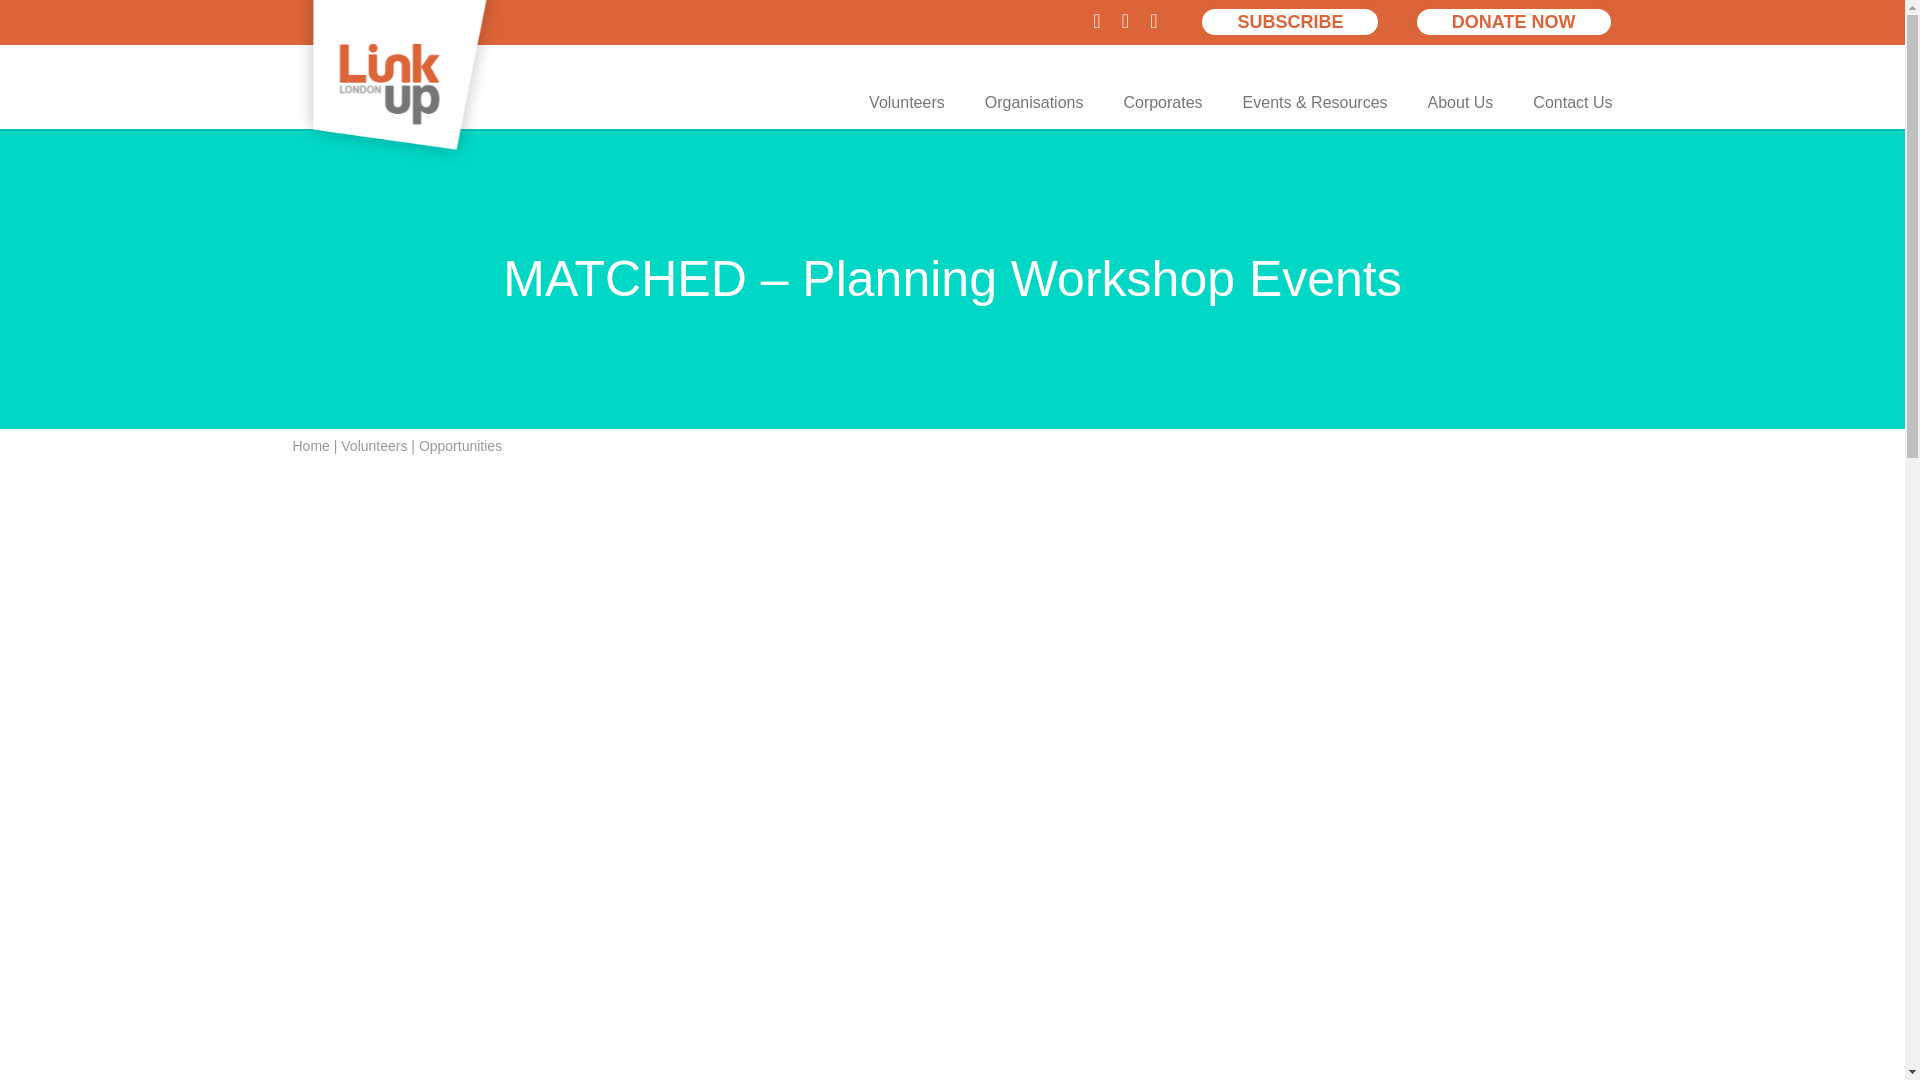 The image size is (1920, 1080). I want to click on About Us, so click(1460, 102).